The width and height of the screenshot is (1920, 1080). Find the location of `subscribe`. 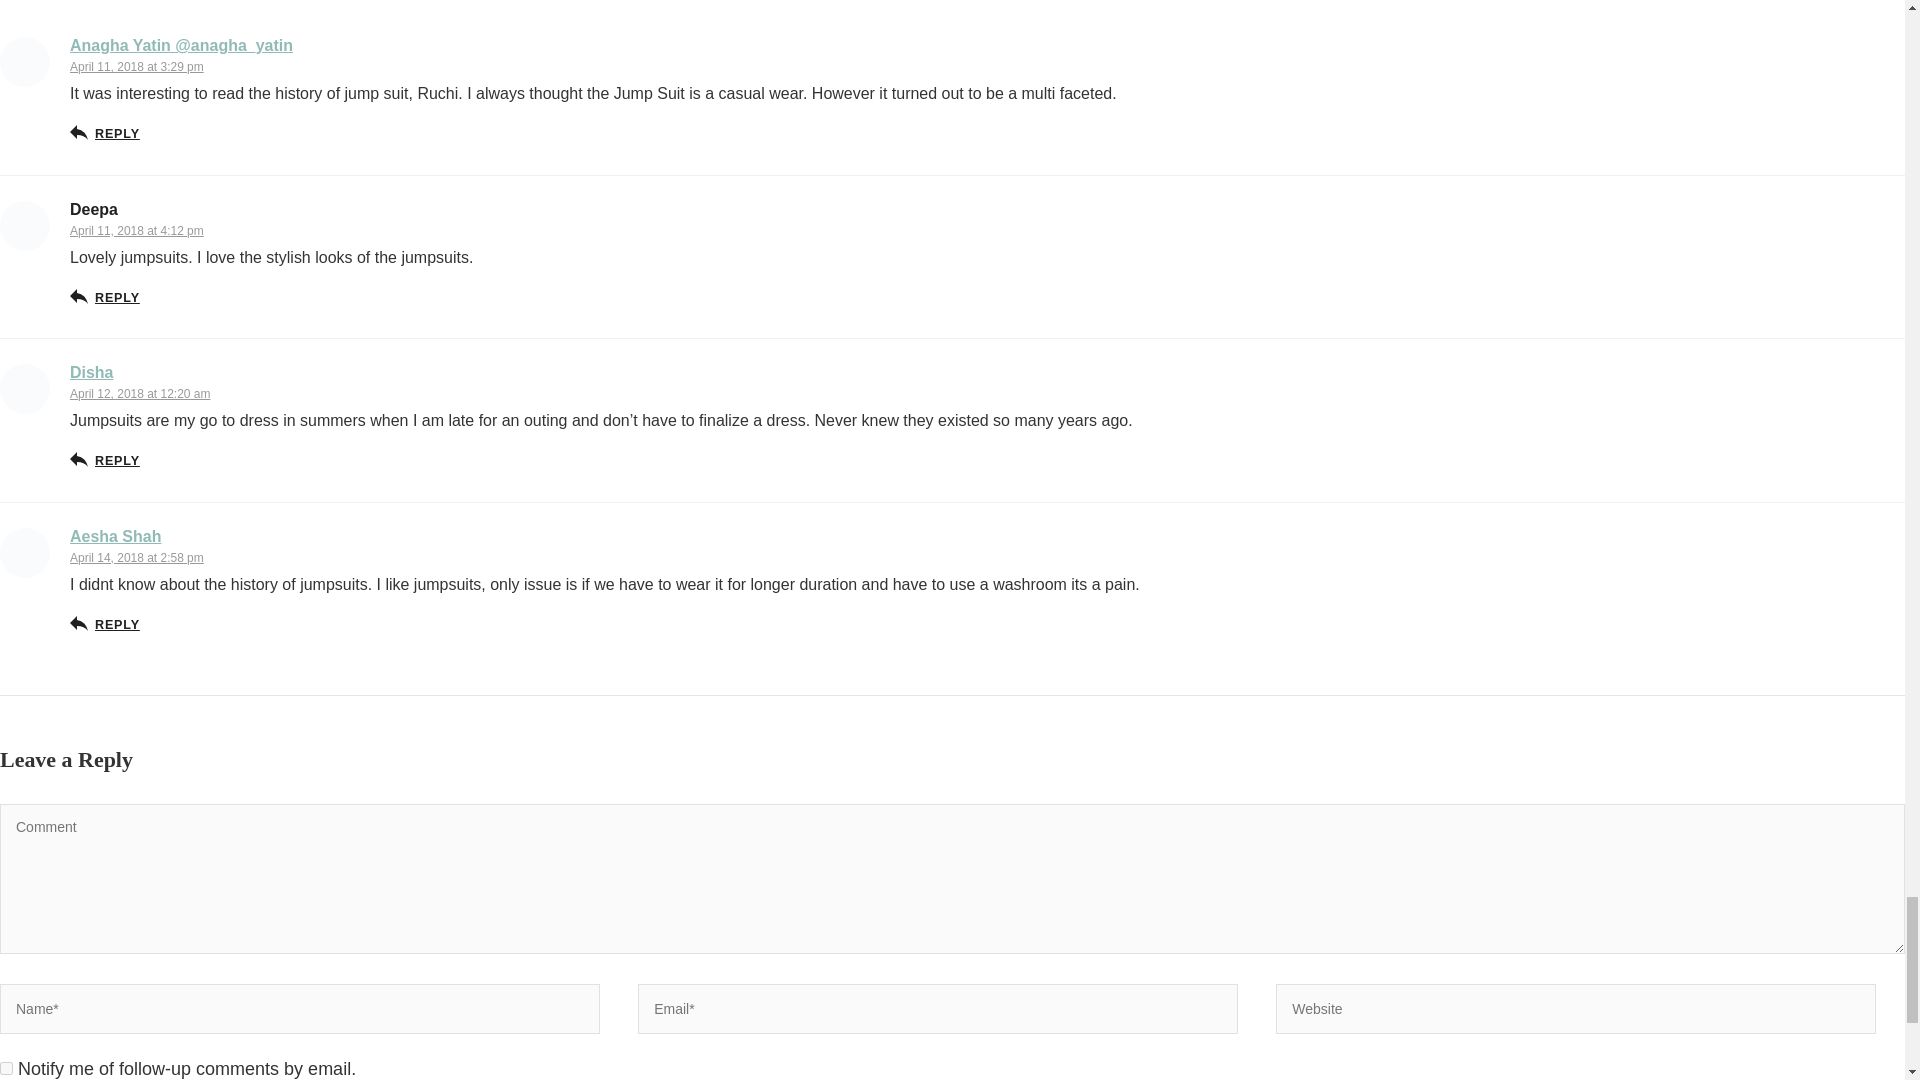

subscribe is located at coordinates (6, 1068).